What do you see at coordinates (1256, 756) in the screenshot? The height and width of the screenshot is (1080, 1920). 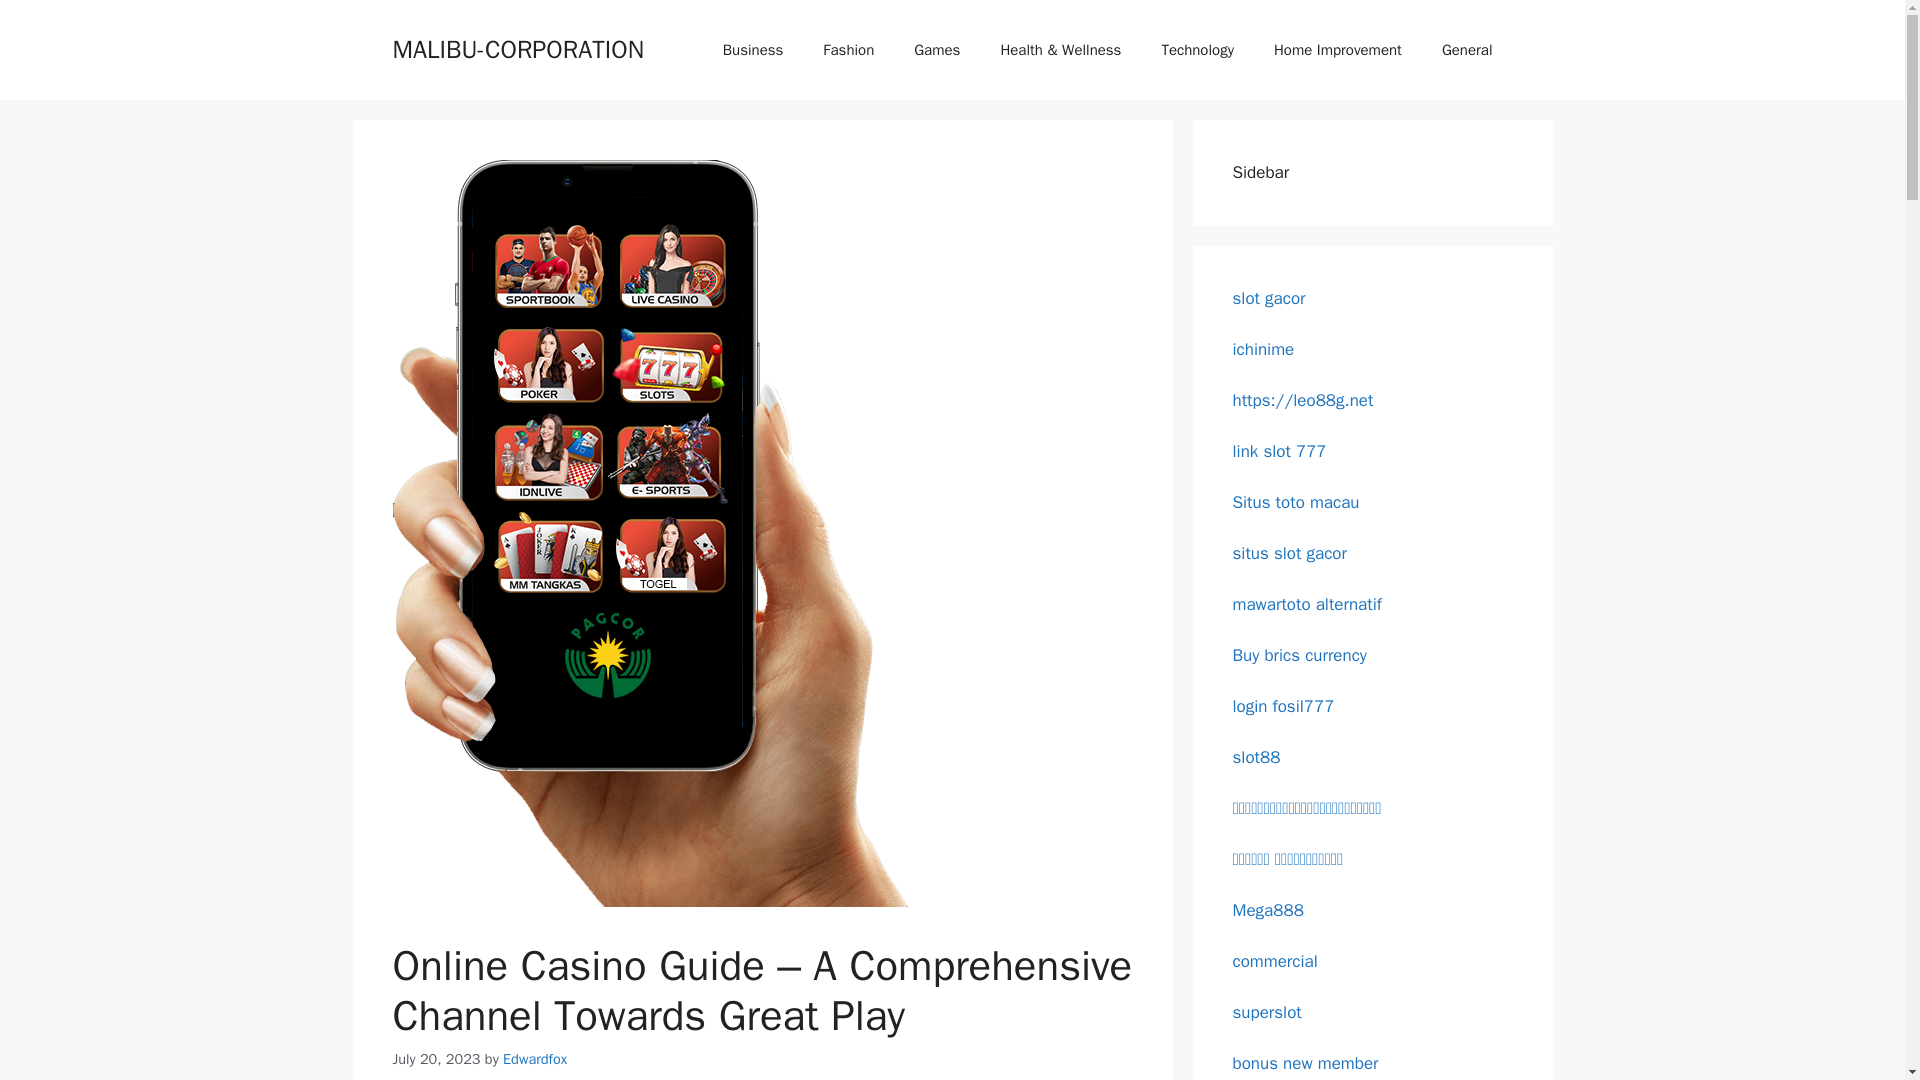 I see `slot88` at bounding box center [1256, 756].